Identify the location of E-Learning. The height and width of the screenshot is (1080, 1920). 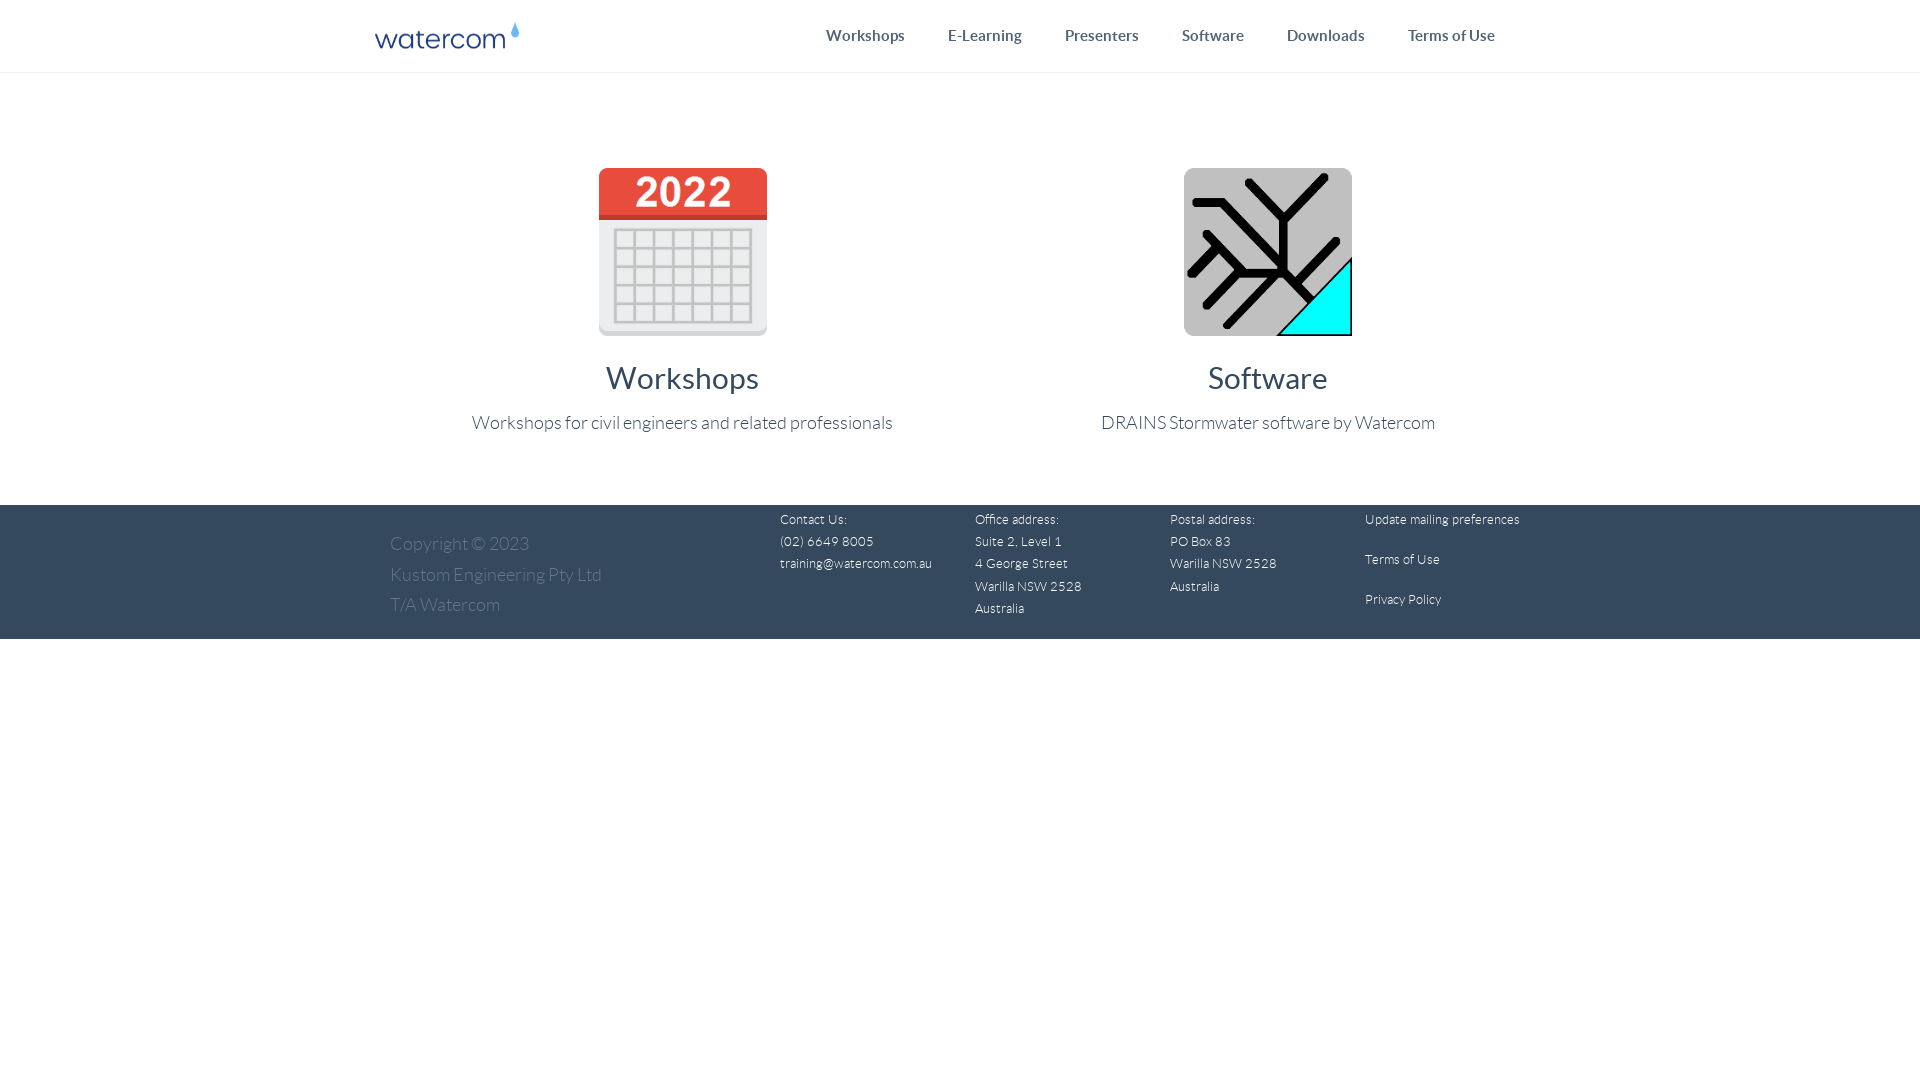
(985, 36).